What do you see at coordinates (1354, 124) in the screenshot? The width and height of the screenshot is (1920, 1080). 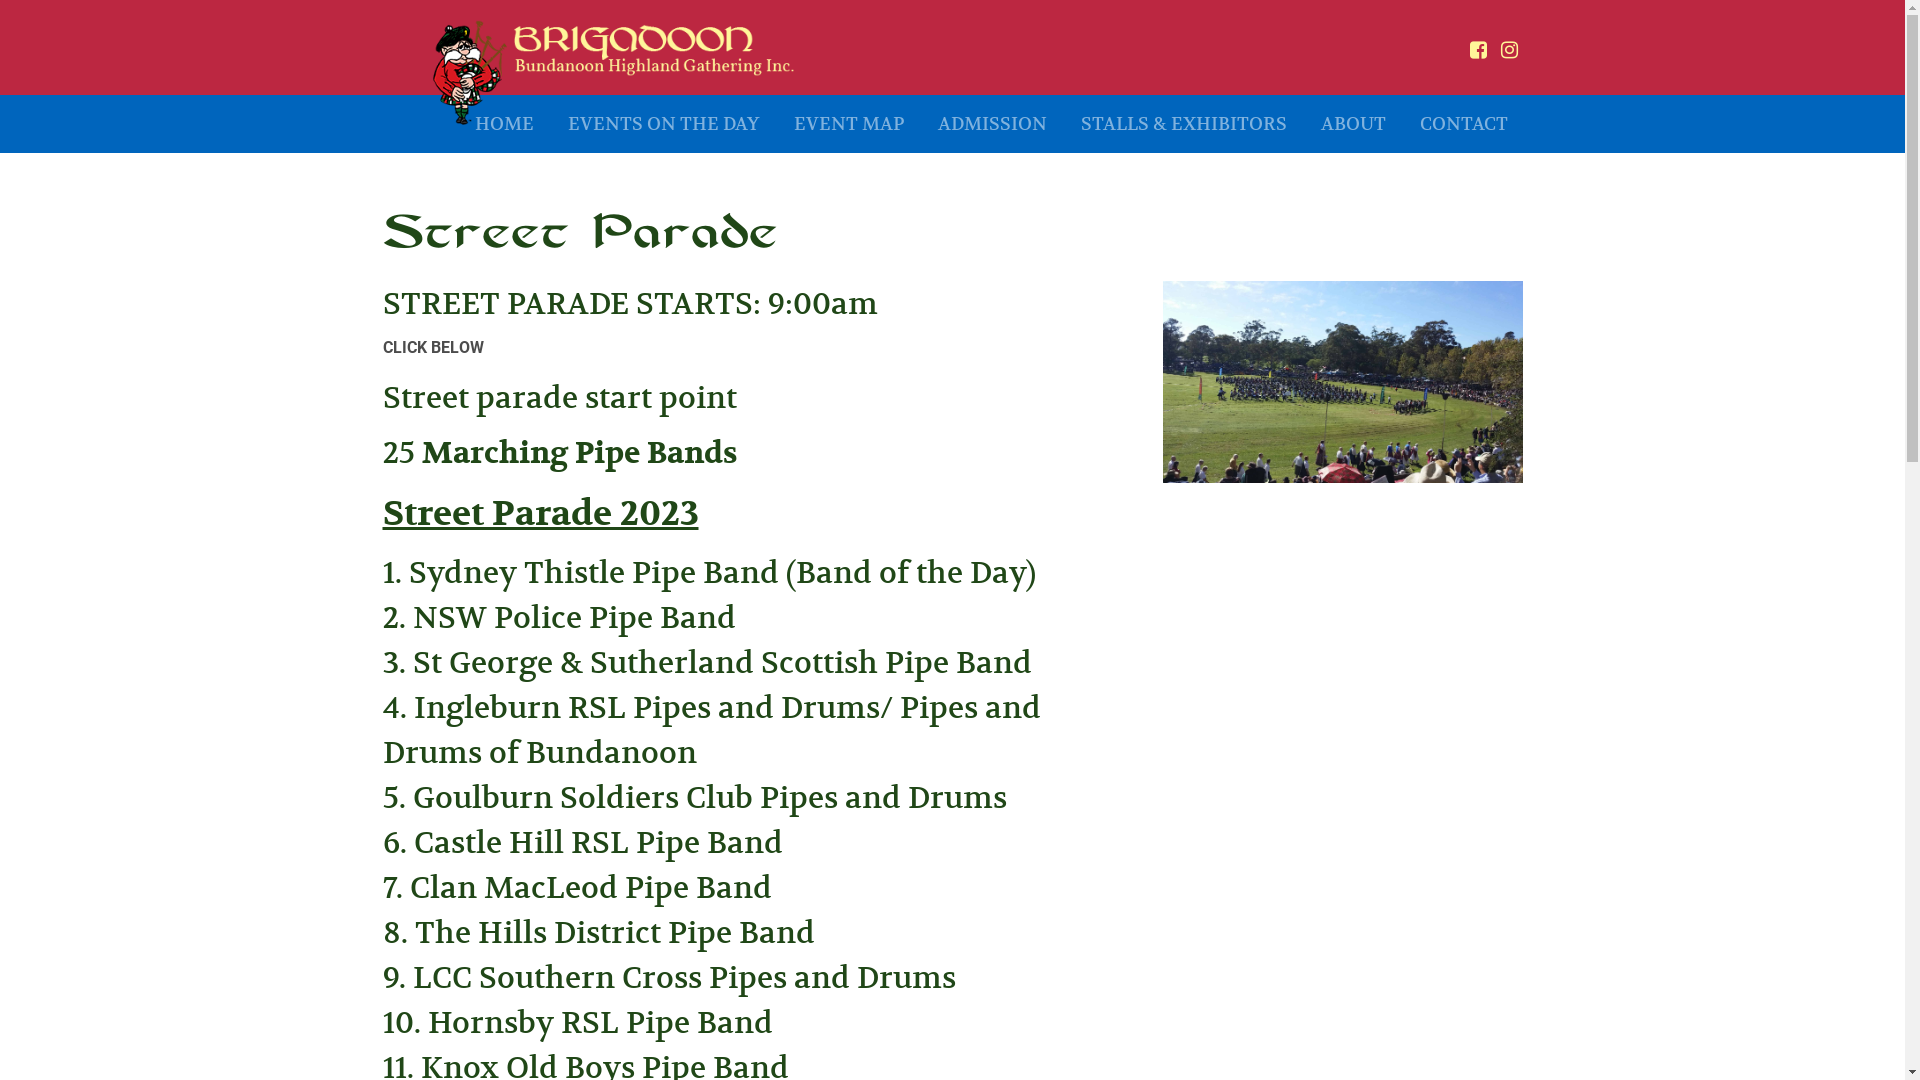 I see `ABOUT` at bounding box center [1354, 124].